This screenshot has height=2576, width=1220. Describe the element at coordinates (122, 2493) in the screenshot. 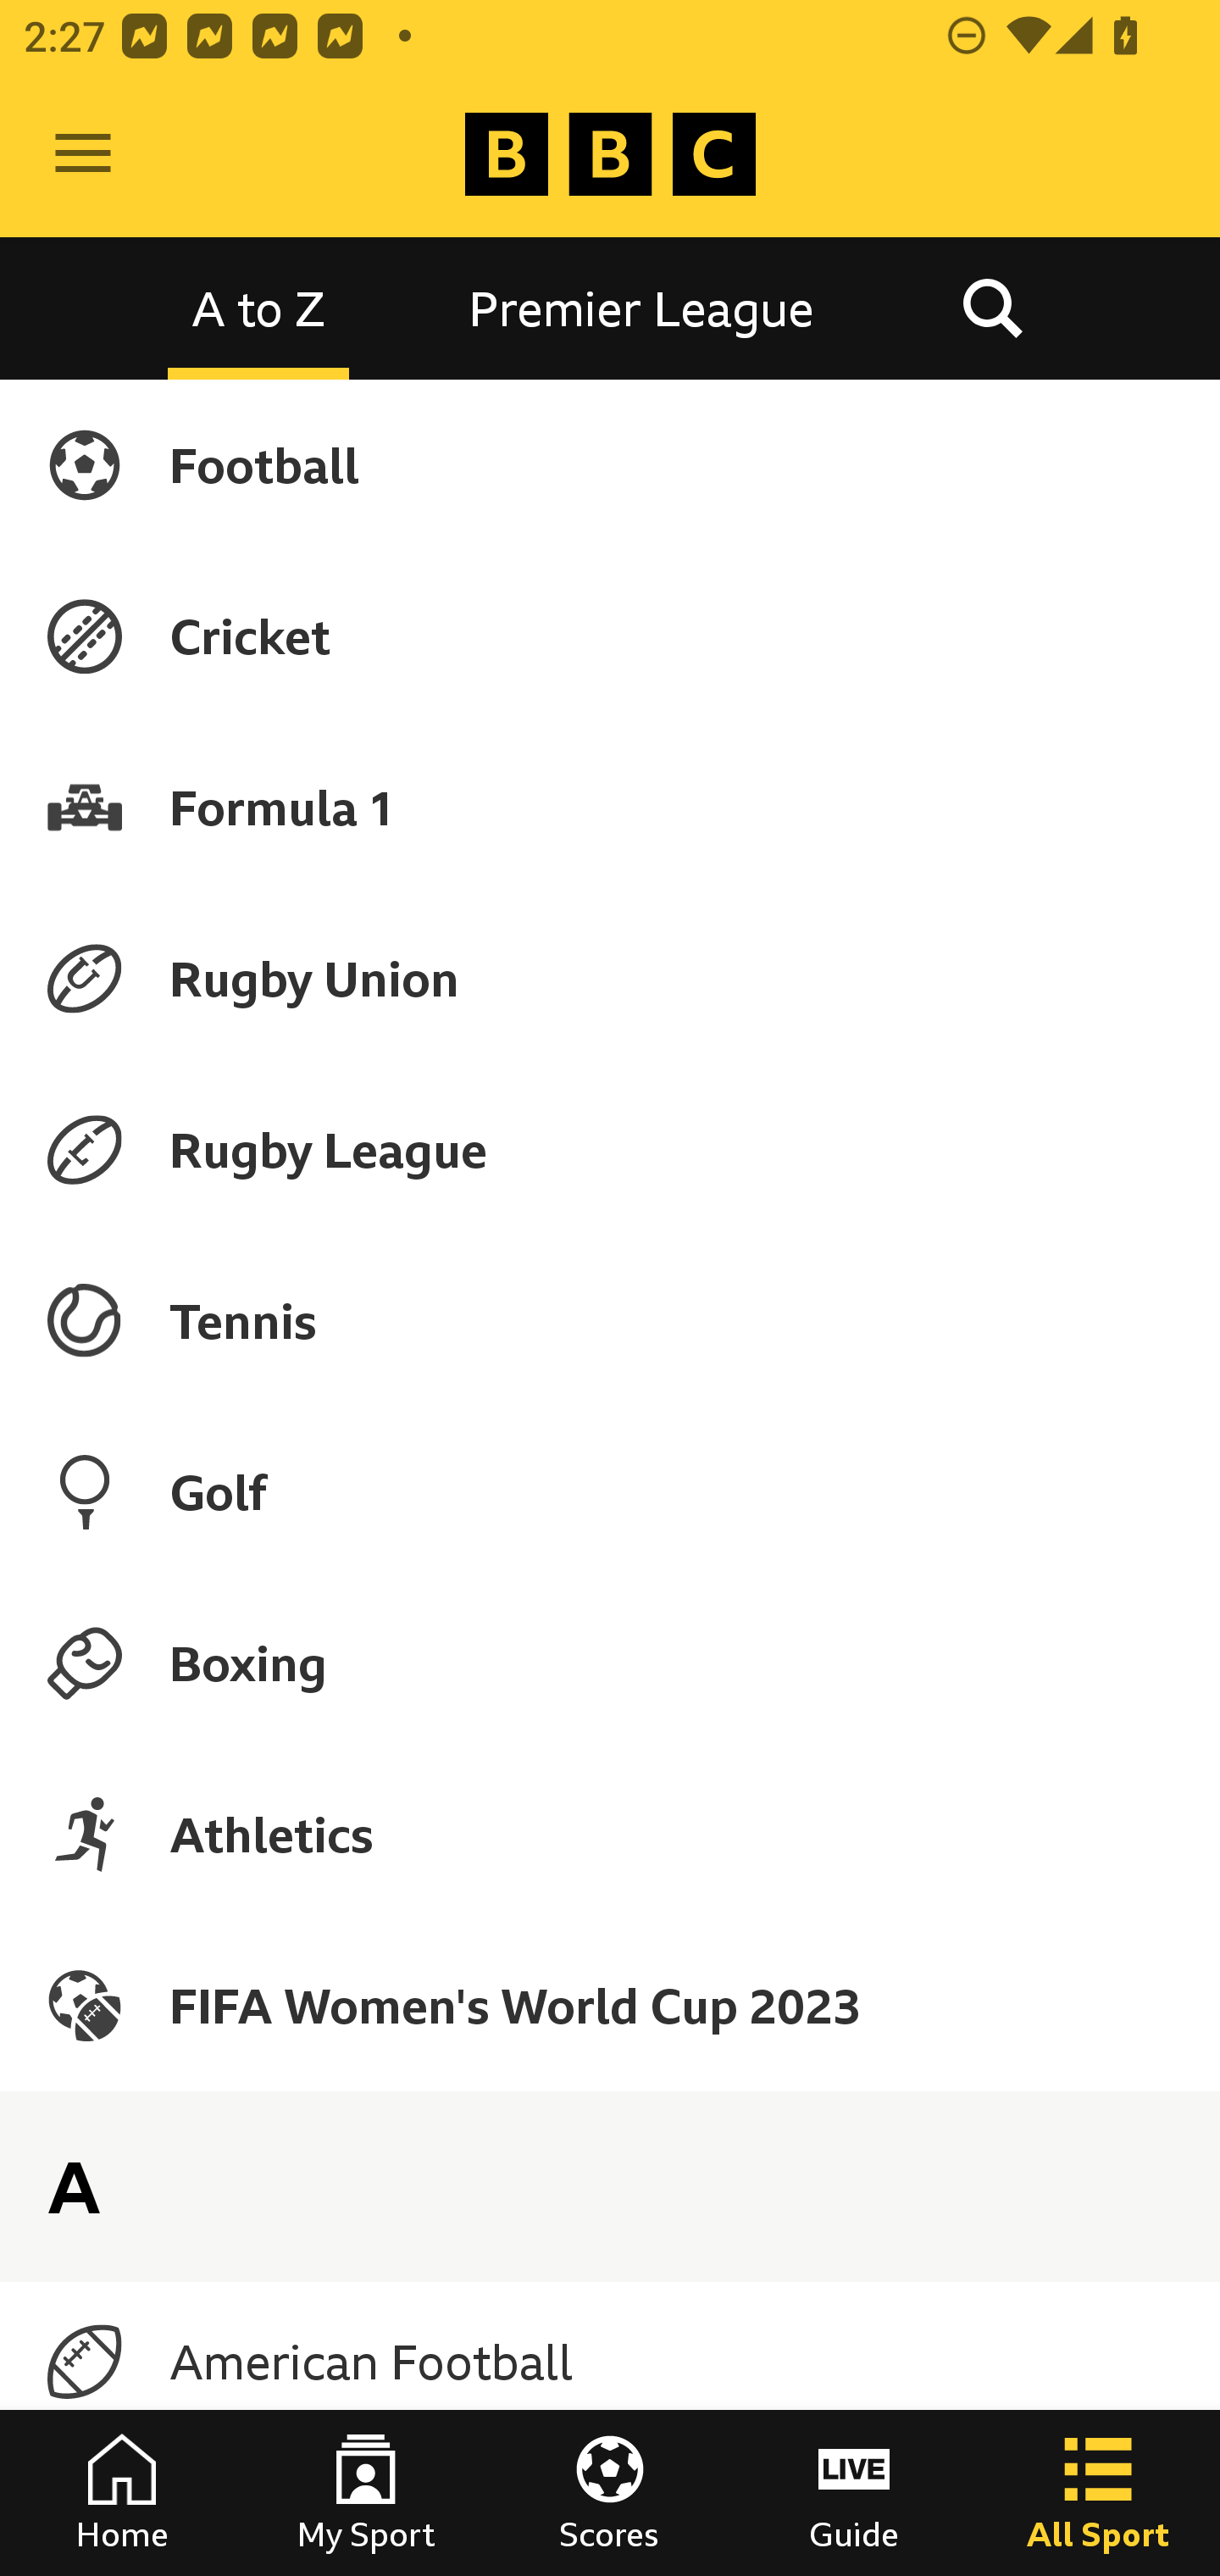

I see `Home` at that location.